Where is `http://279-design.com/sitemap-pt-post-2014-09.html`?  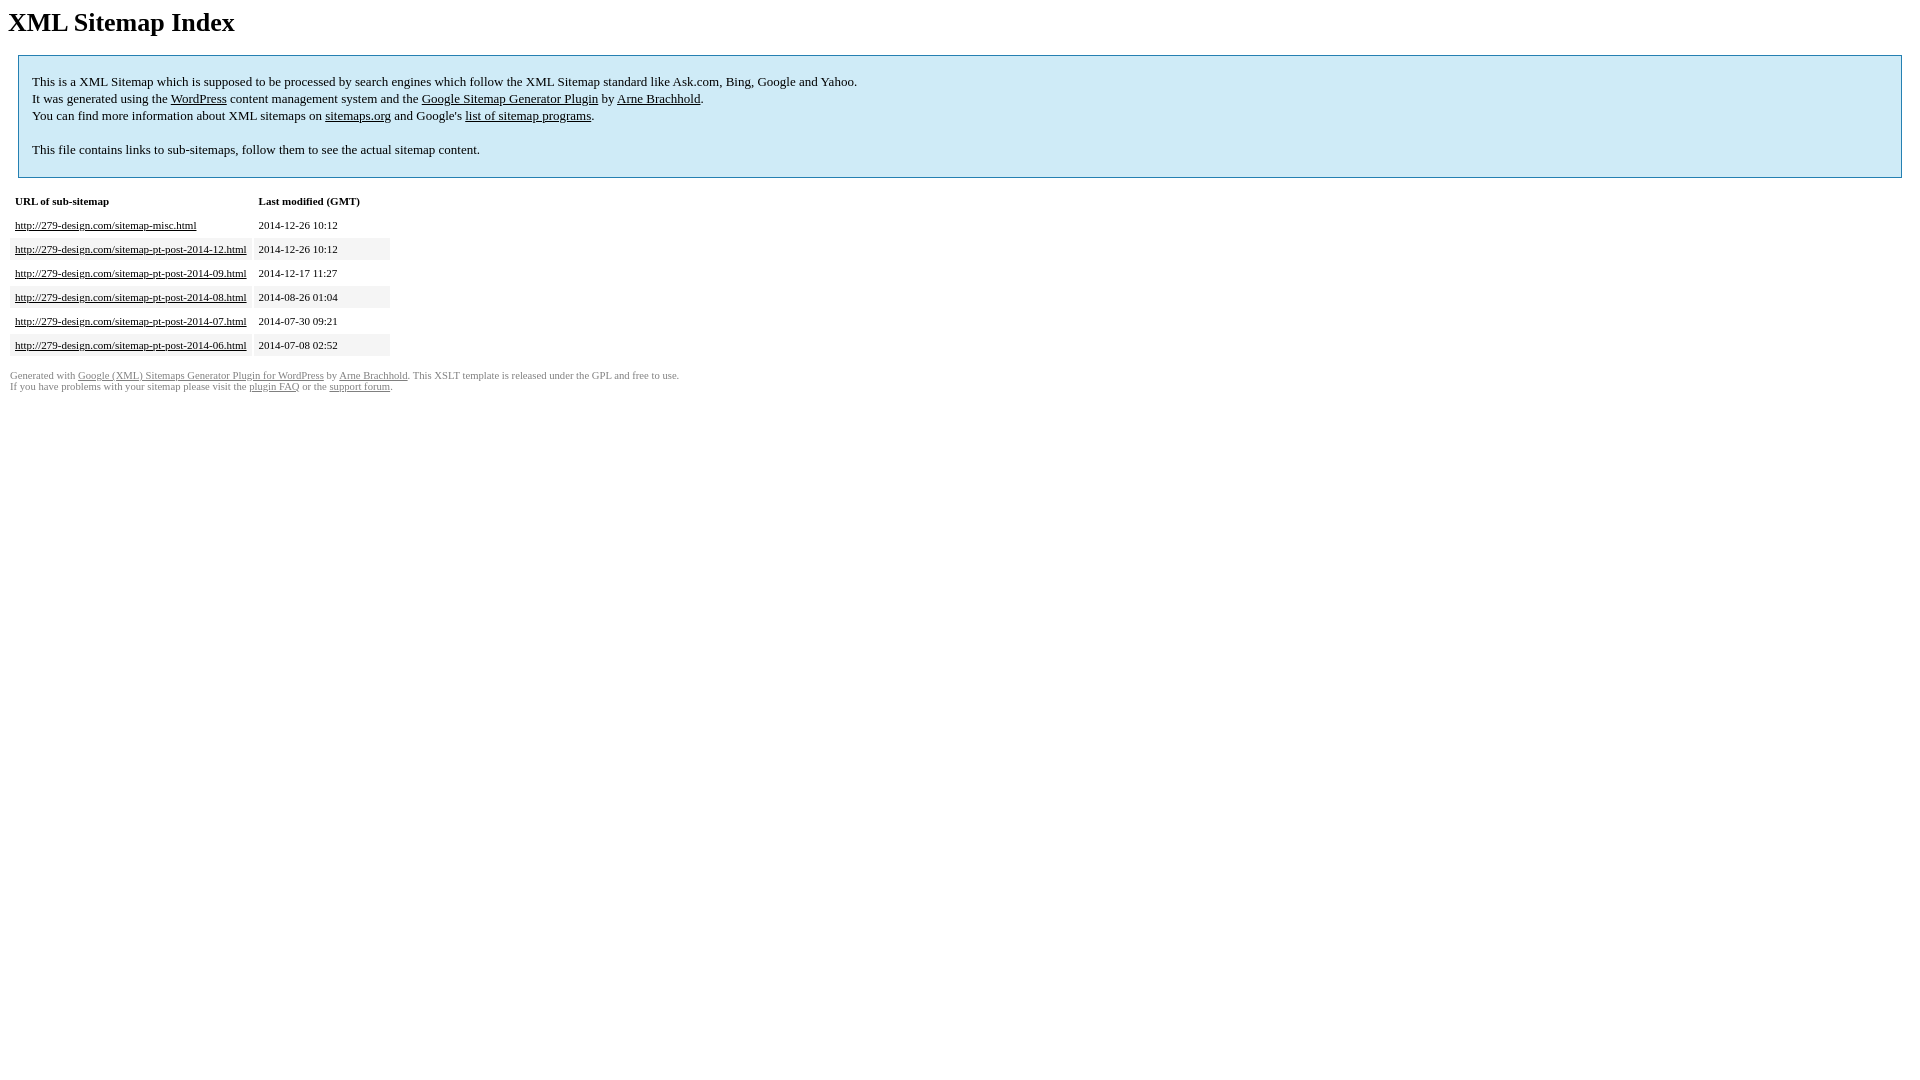 http://279-design.com/sitemap-pt-post-2014-09.html is located at coordinates (130, 273).